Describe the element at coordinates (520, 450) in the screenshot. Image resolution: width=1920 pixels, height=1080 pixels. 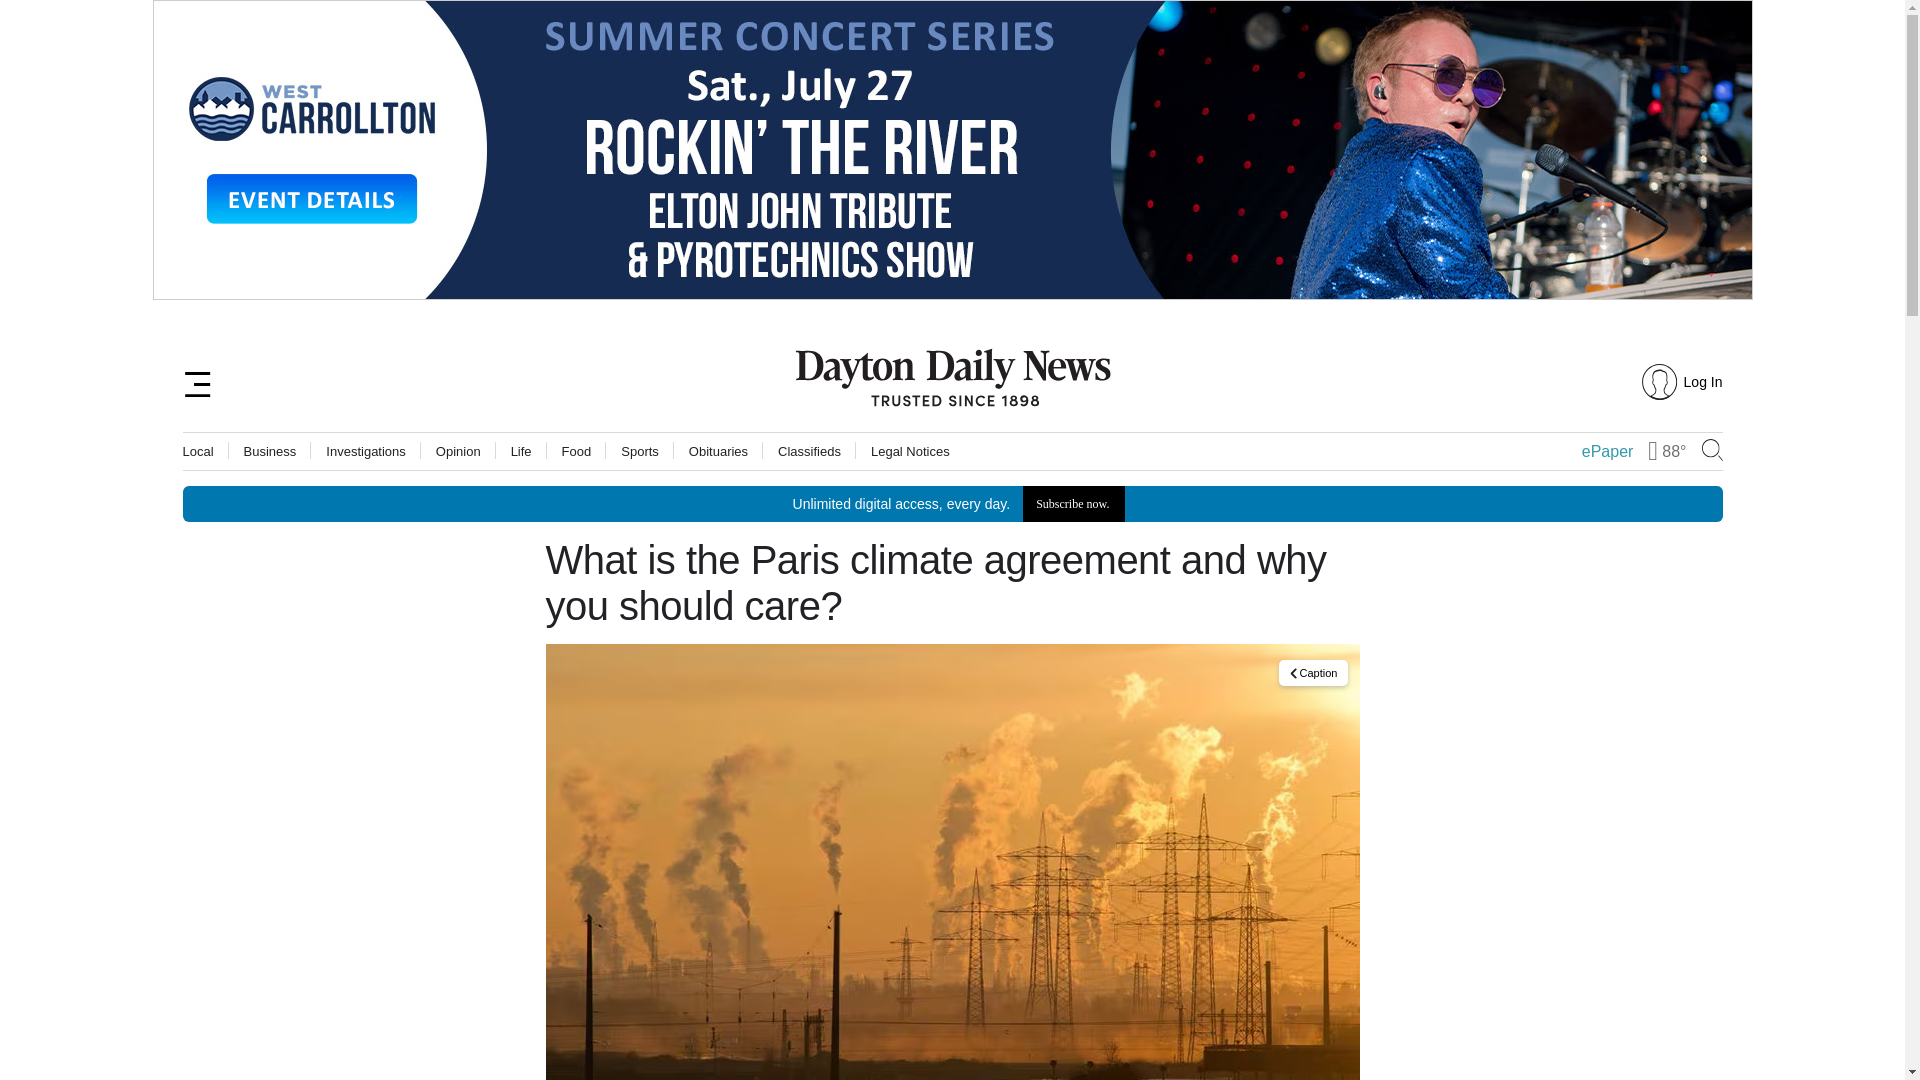
I see `Life` at that location.